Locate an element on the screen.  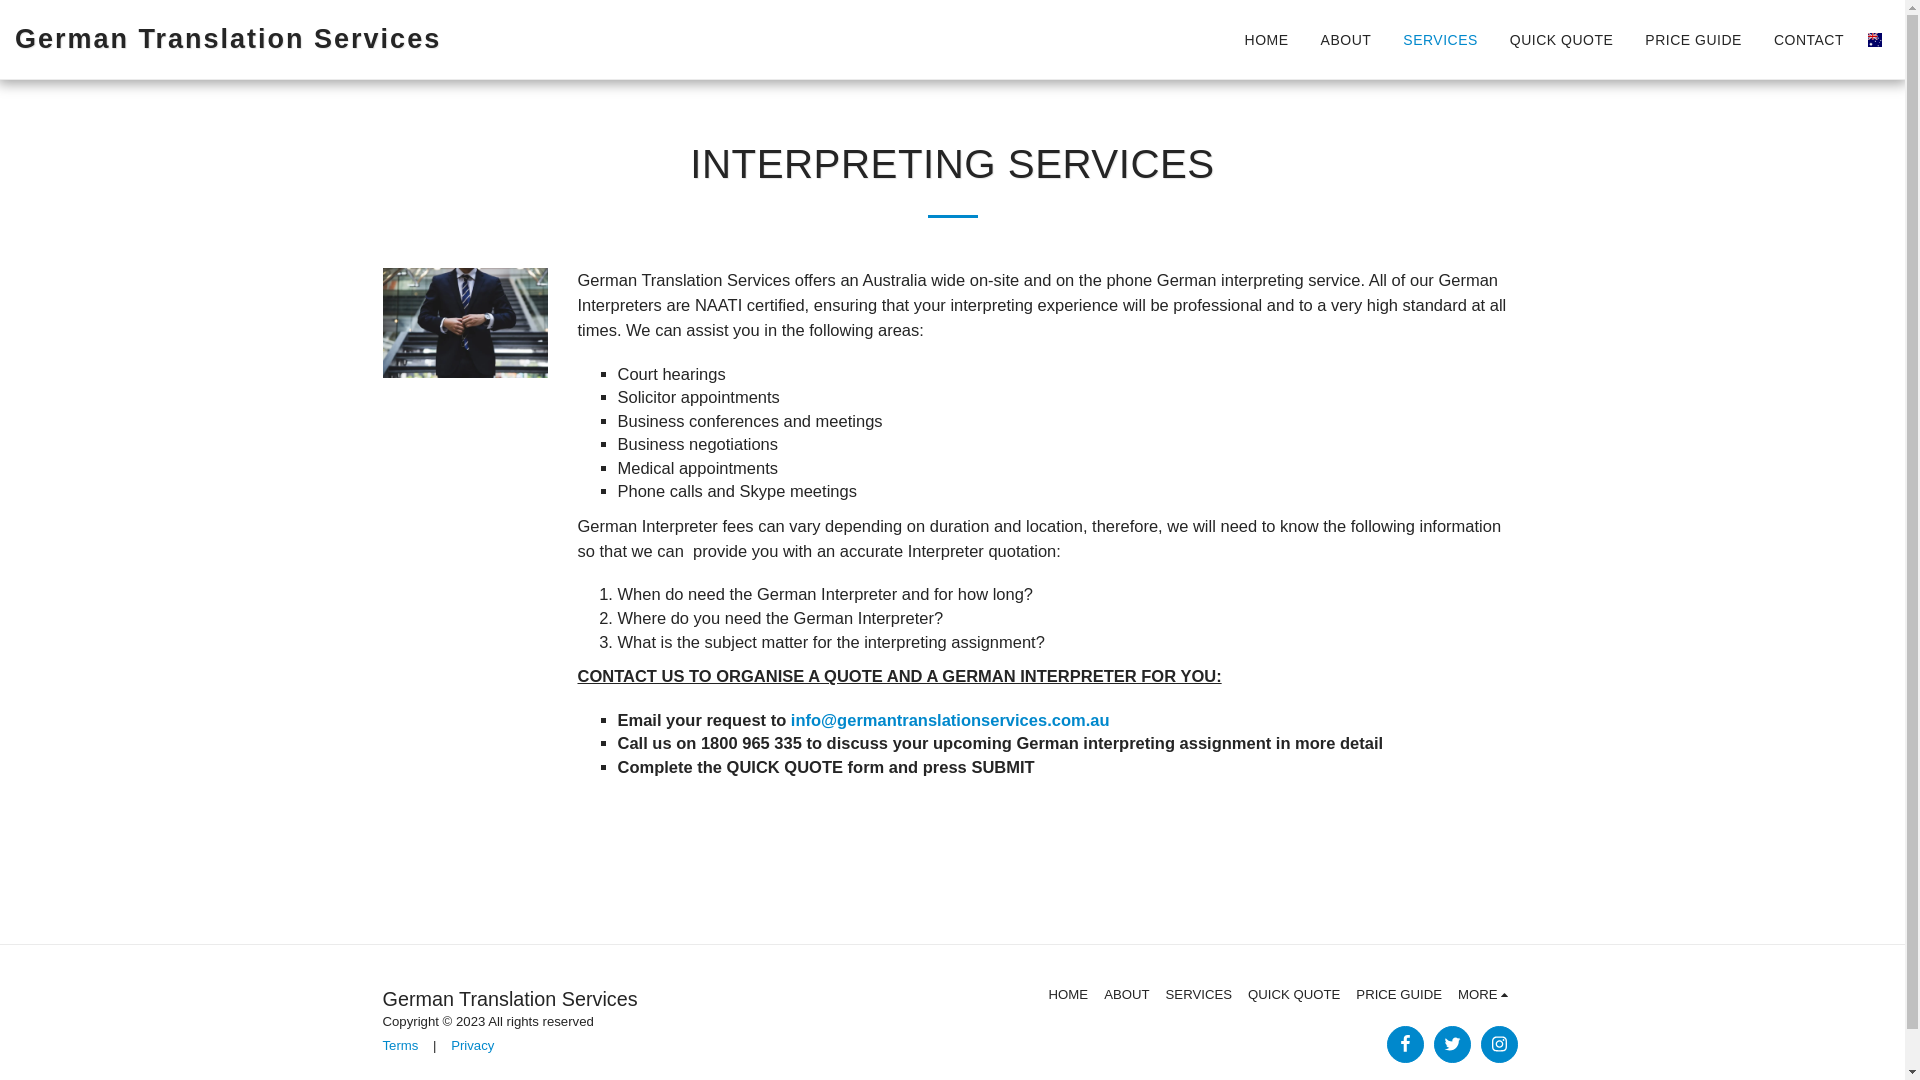
SERVICES is located at coordinates (1440, 40).